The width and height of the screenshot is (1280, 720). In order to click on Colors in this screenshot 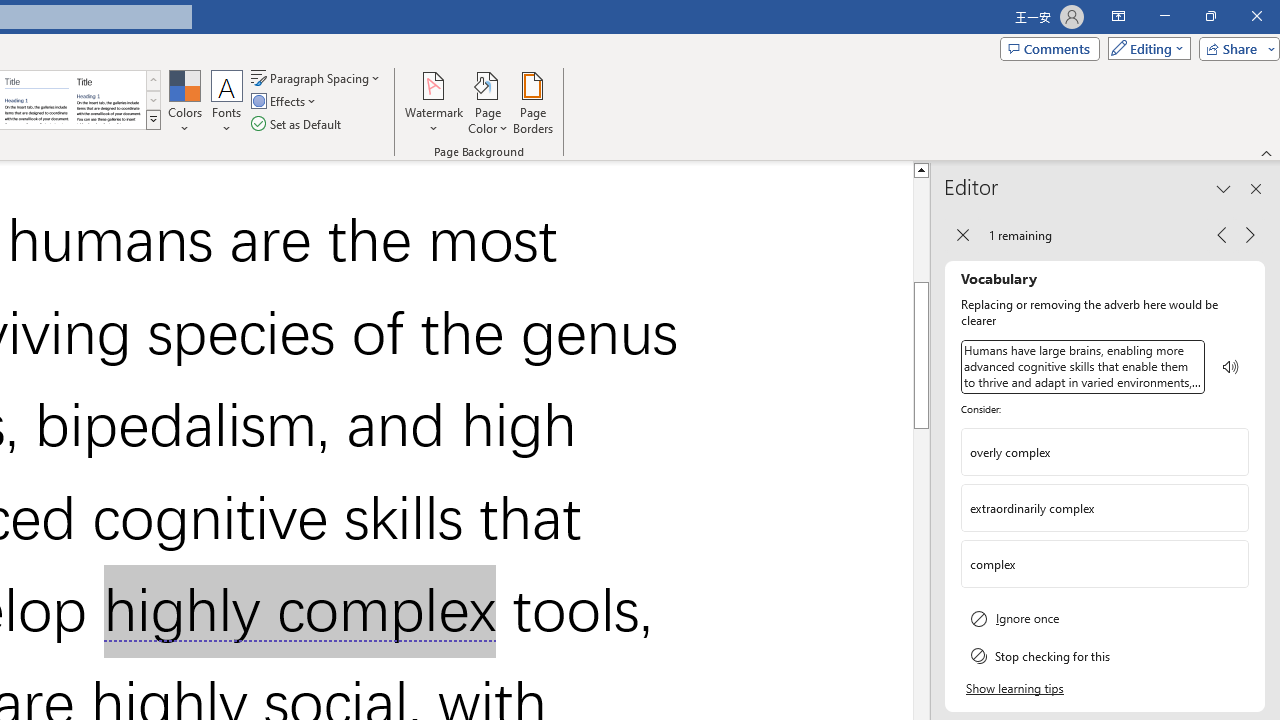, I will do `click(184, 102)`.